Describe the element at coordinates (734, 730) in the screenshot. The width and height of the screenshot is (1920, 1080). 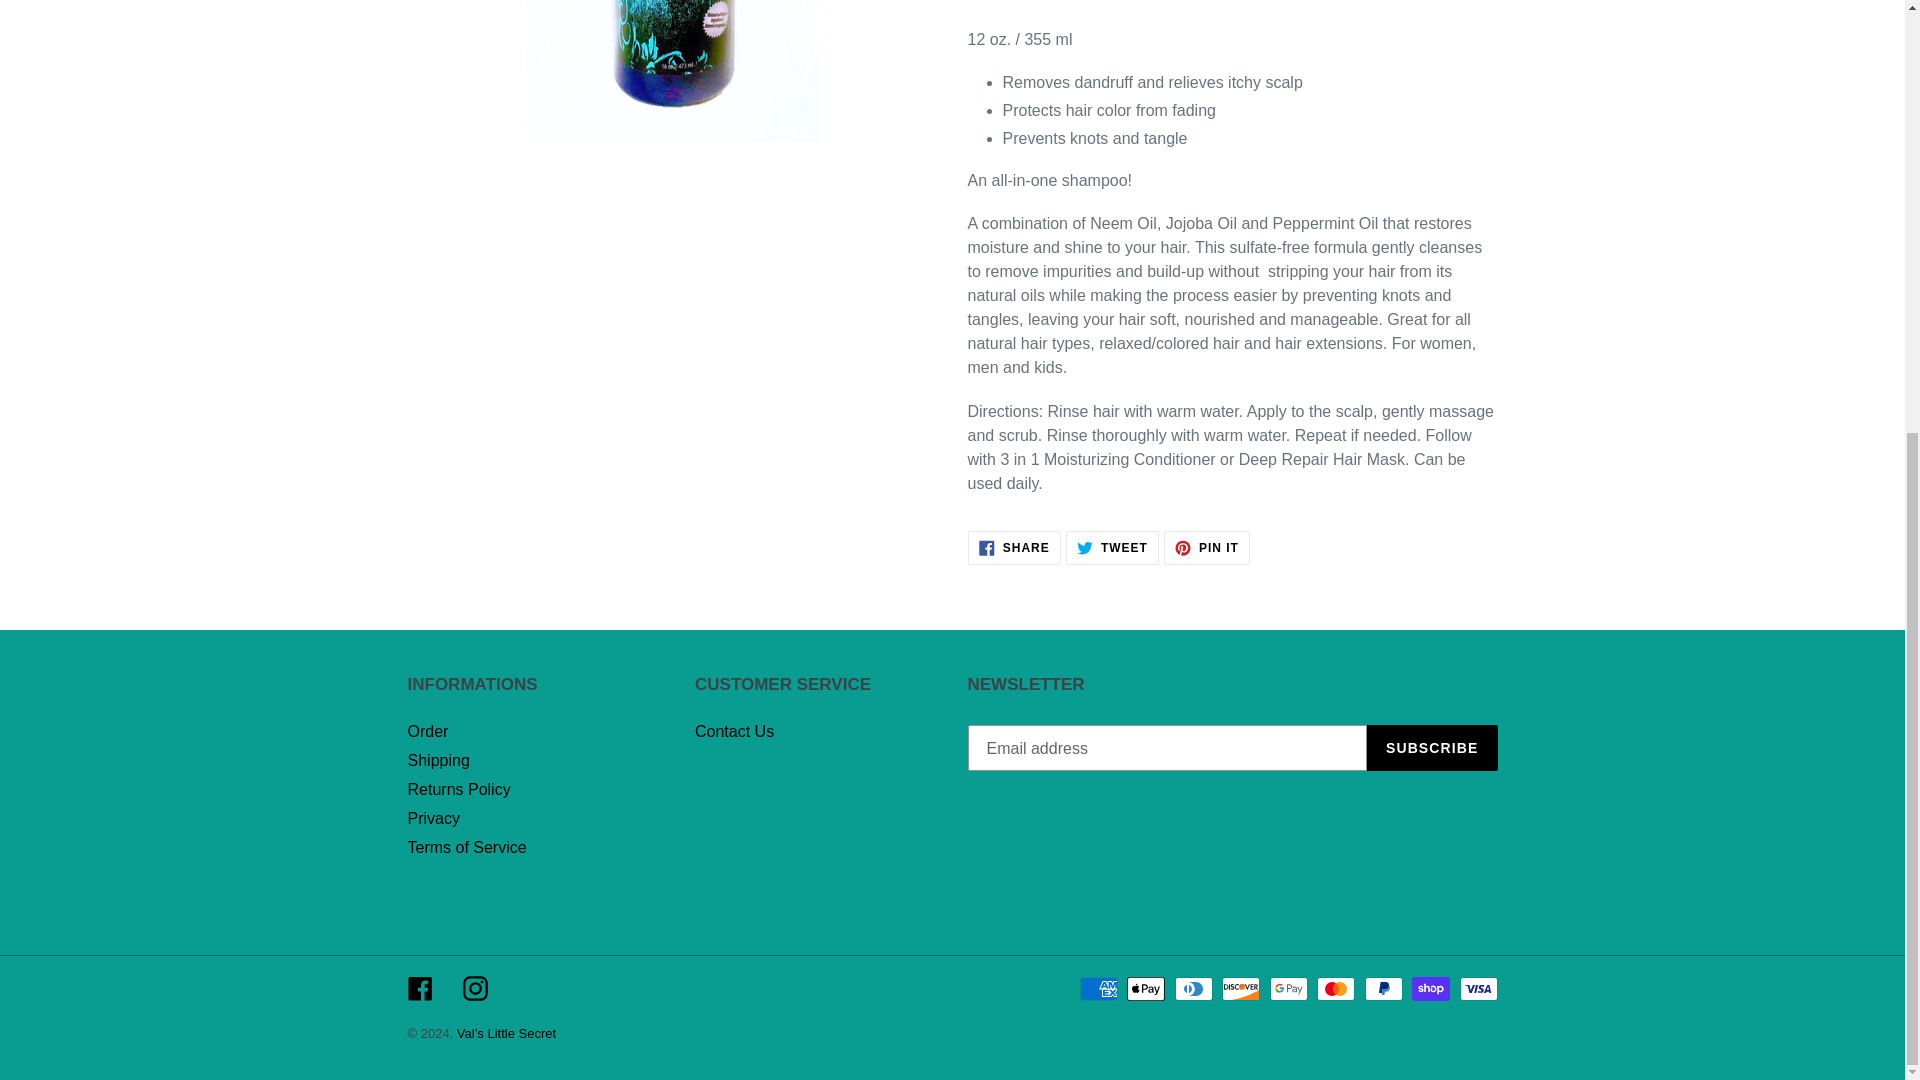
I see `Contact Us` at that location.